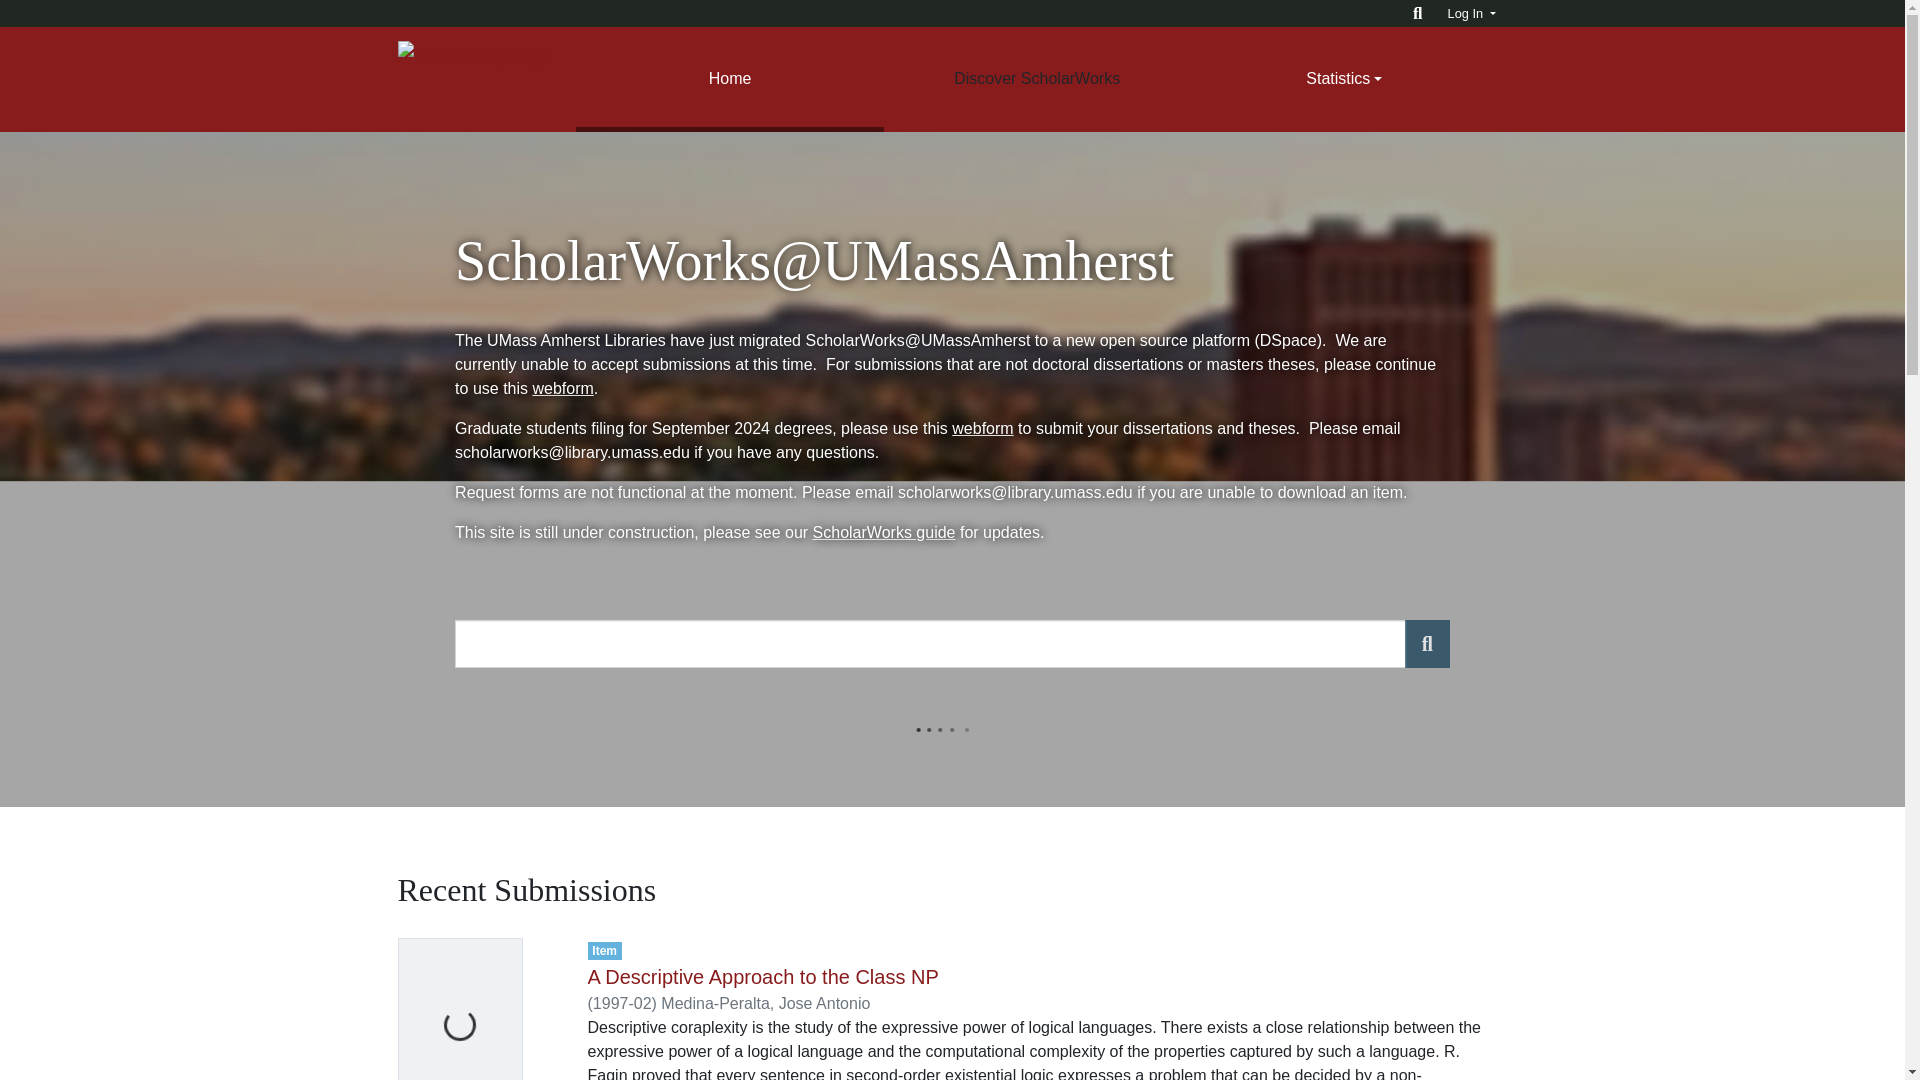 Image resolution: width=1920 pixels, height=1080 pixels. Describe the element at coordinates (1344, 79) in the screenshot. I see `Statistics` at that location.